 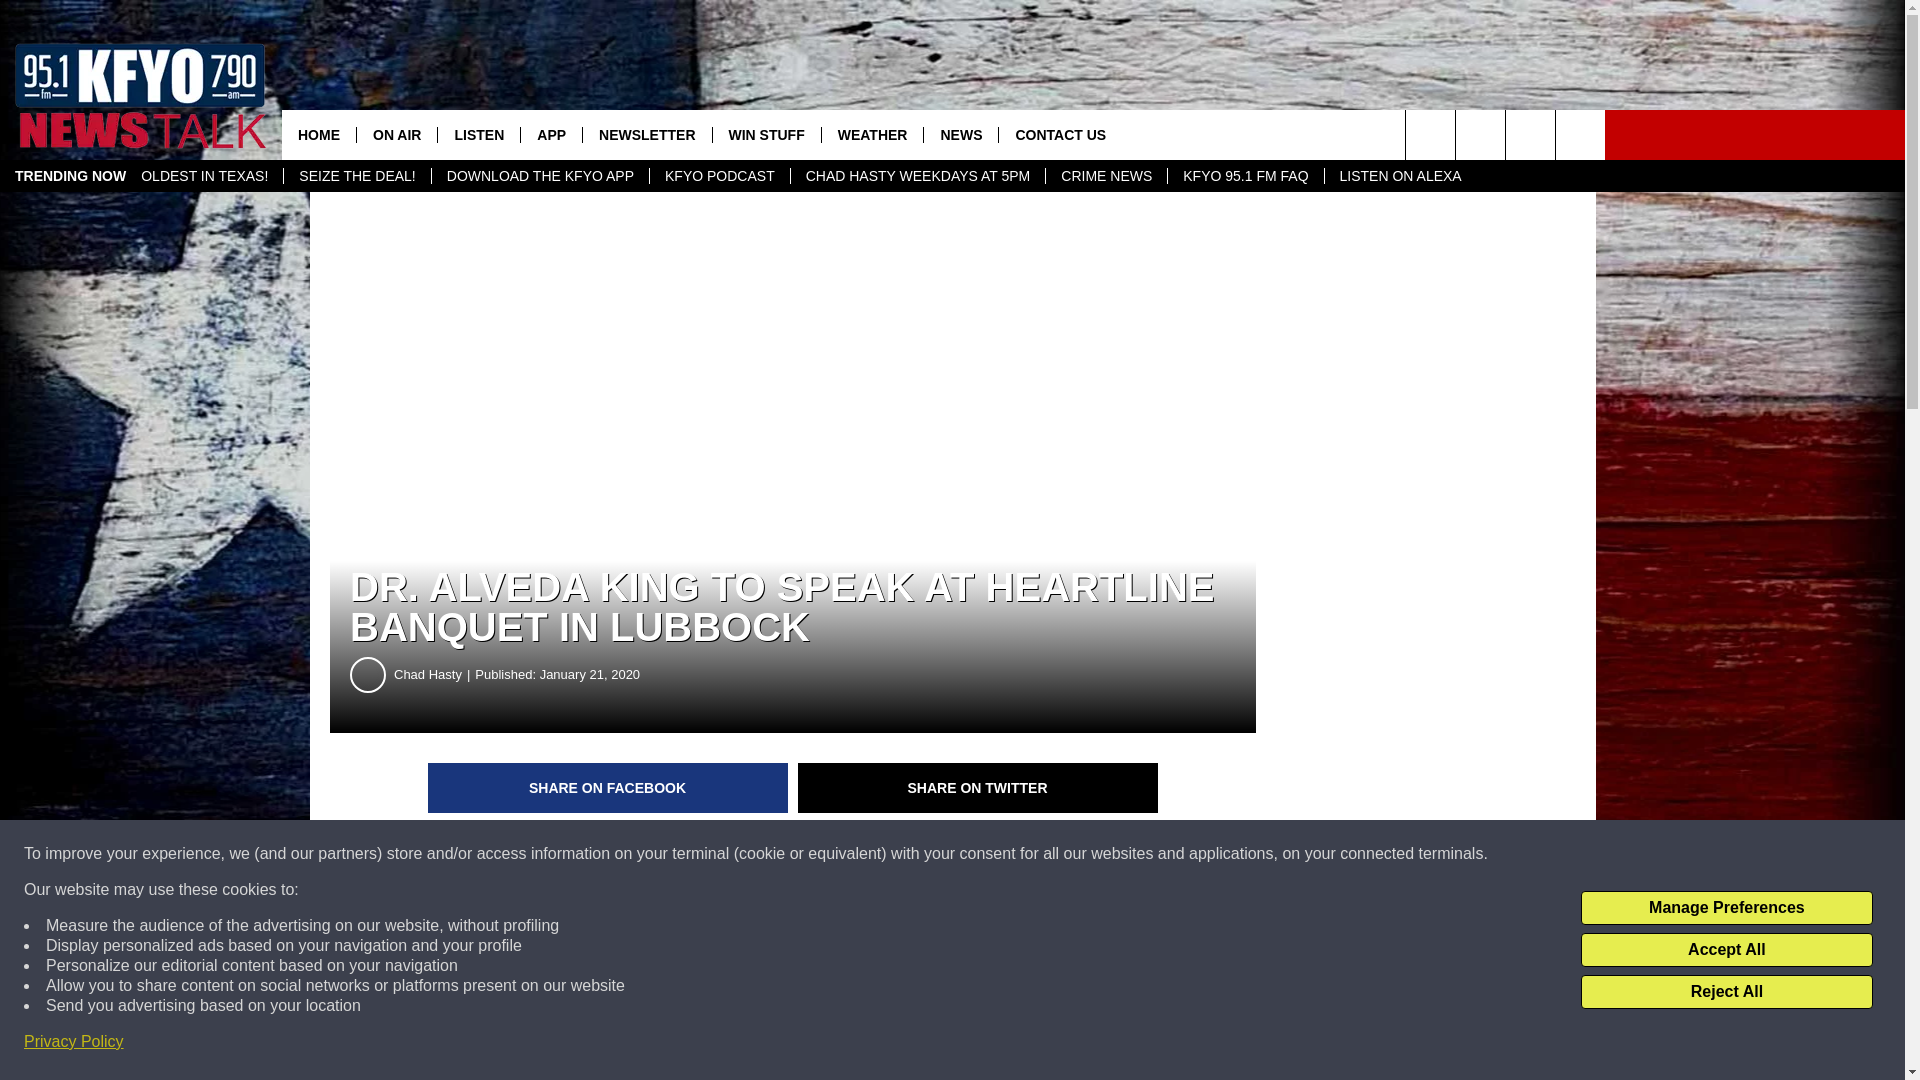 I want to click on Accept All, so click(x=1726, y=950).